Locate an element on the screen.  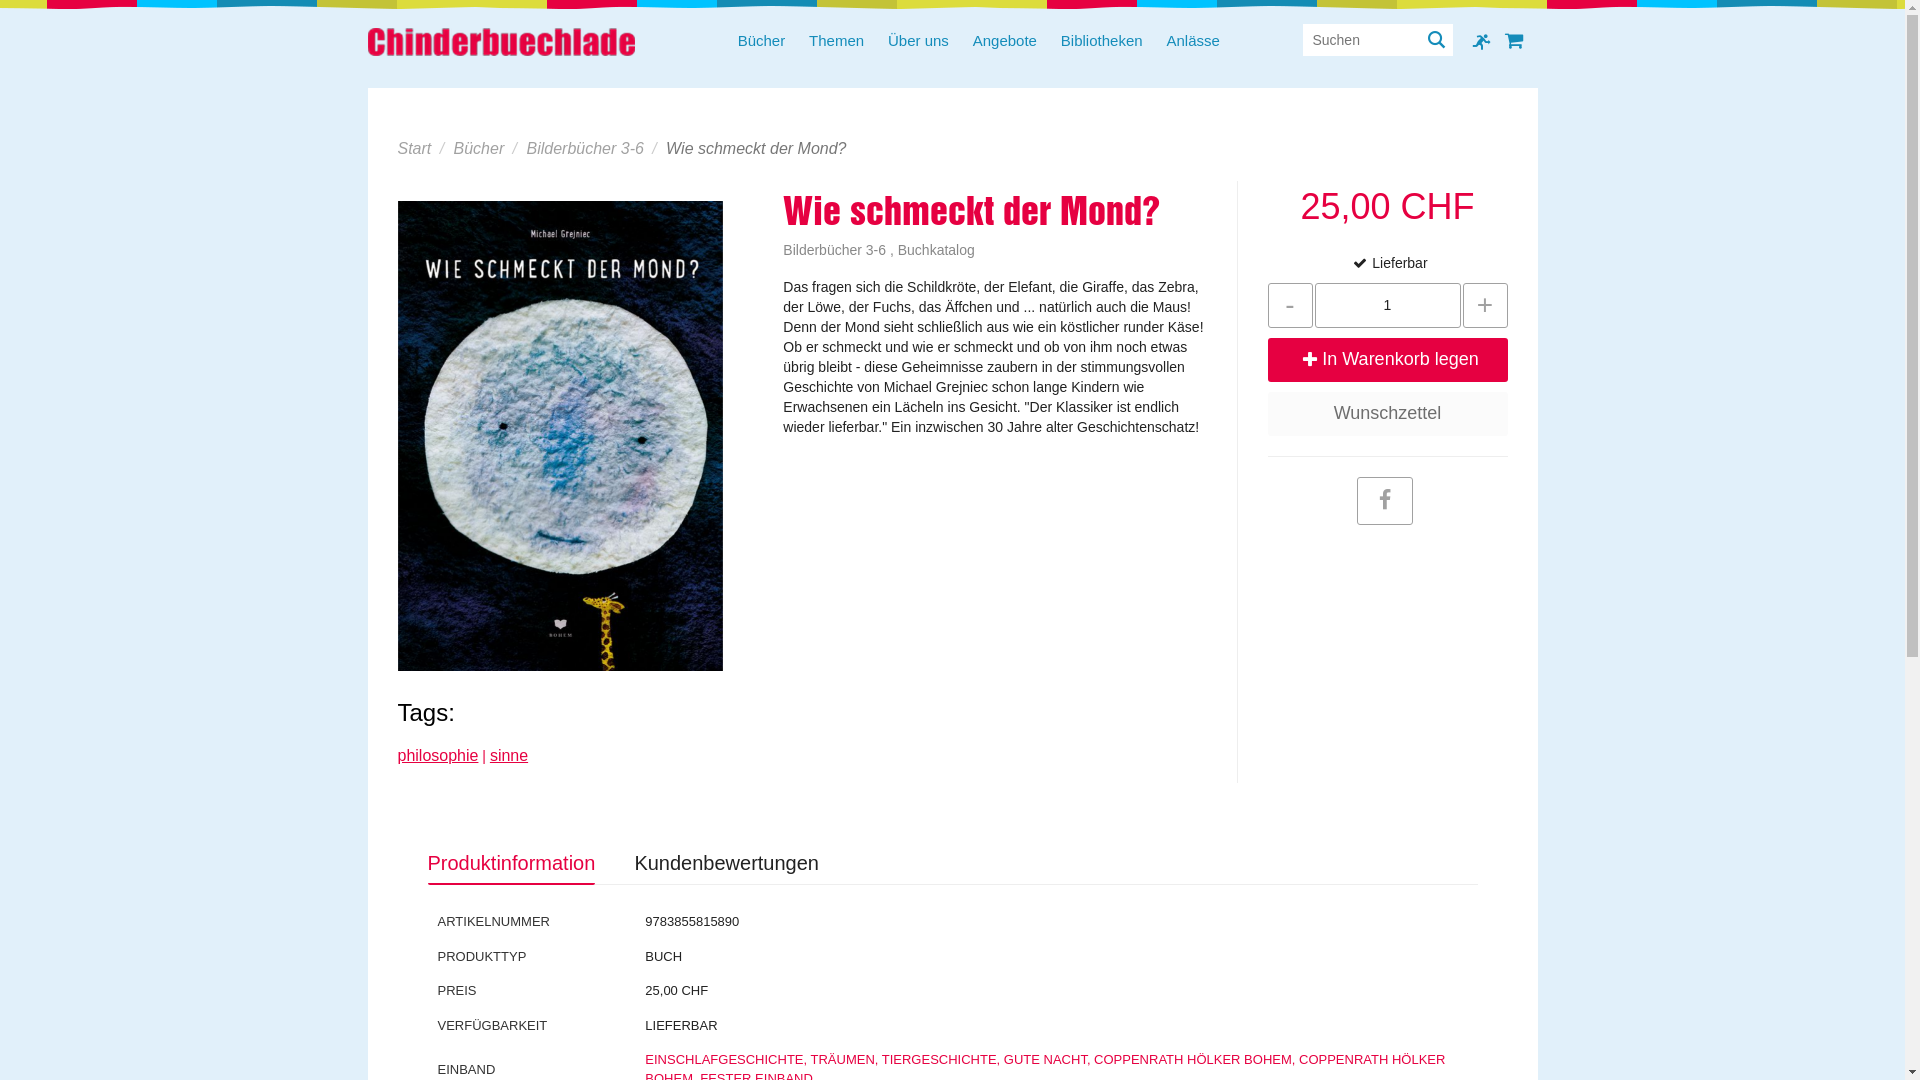
Angebote is located at coordinates (1005, 42).